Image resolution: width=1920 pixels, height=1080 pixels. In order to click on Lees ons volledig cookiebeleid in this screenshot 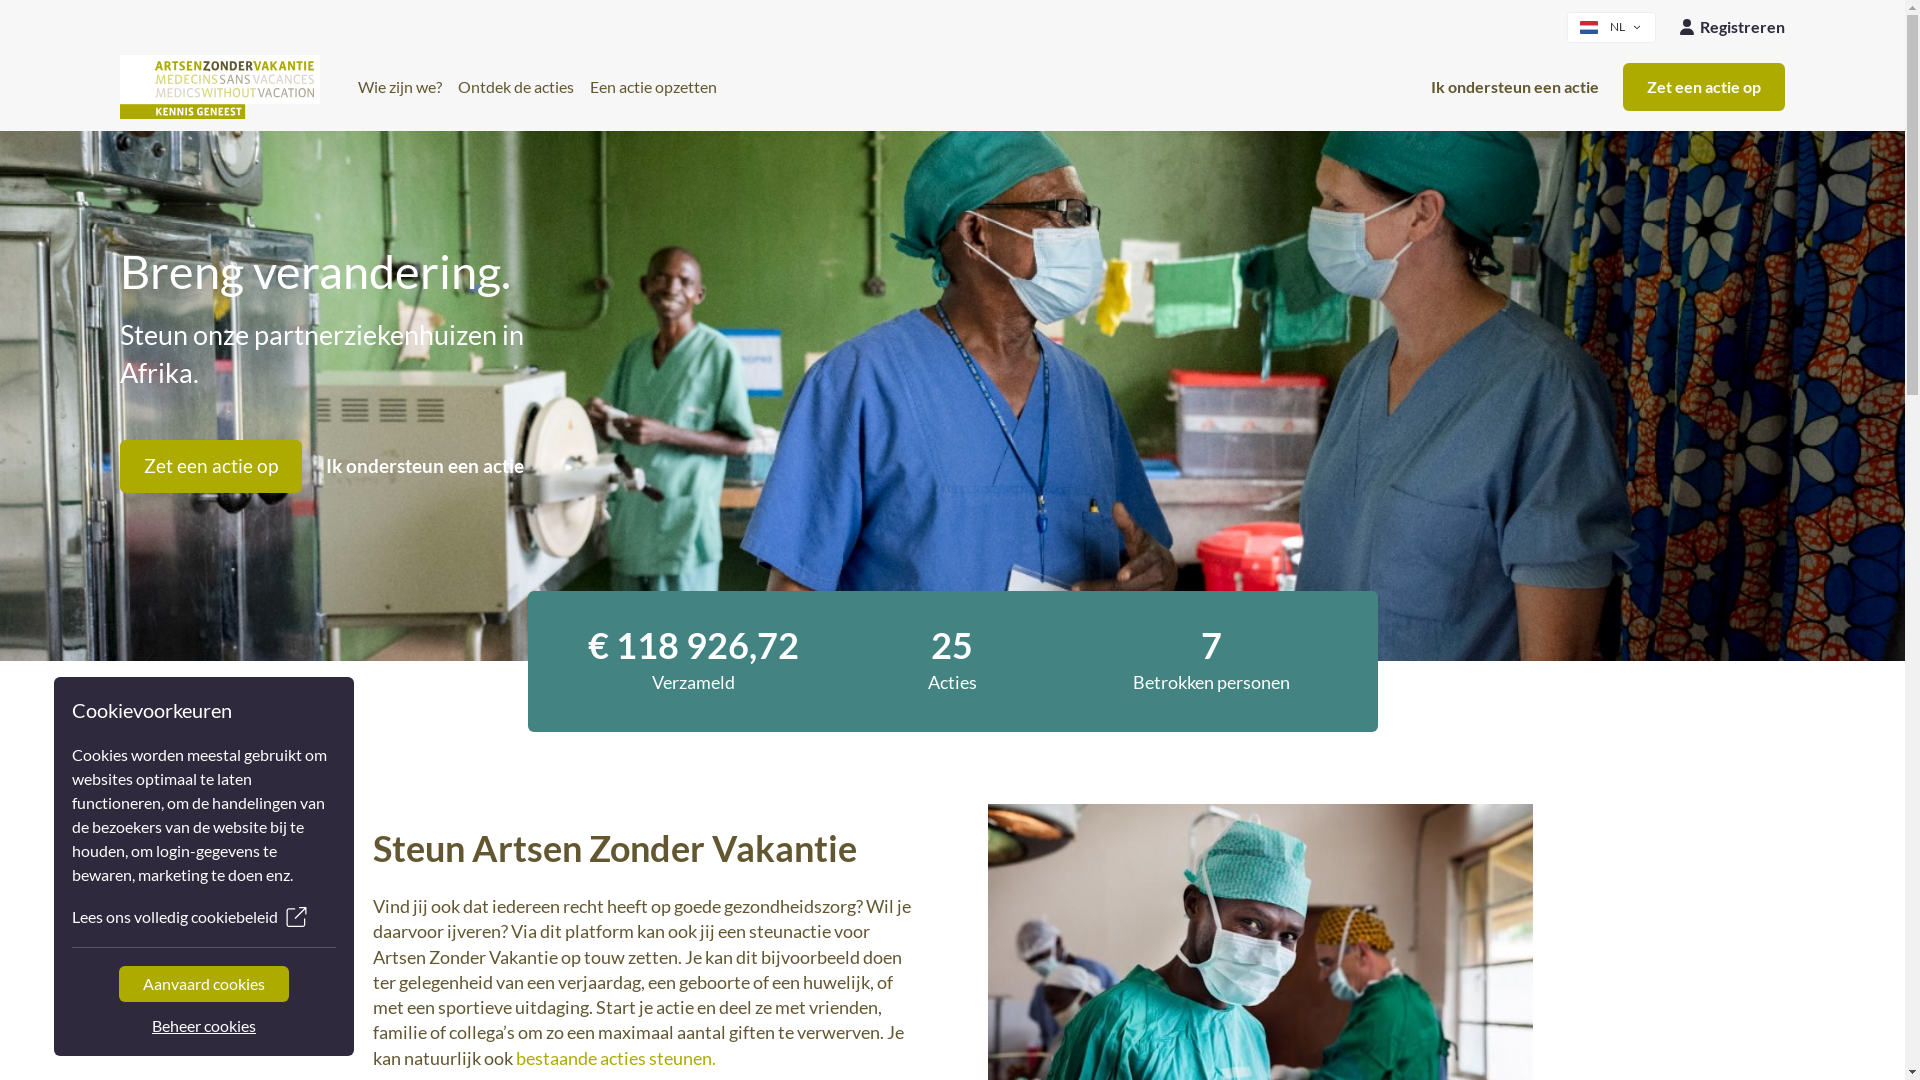, I will do `click(204, 916)`.